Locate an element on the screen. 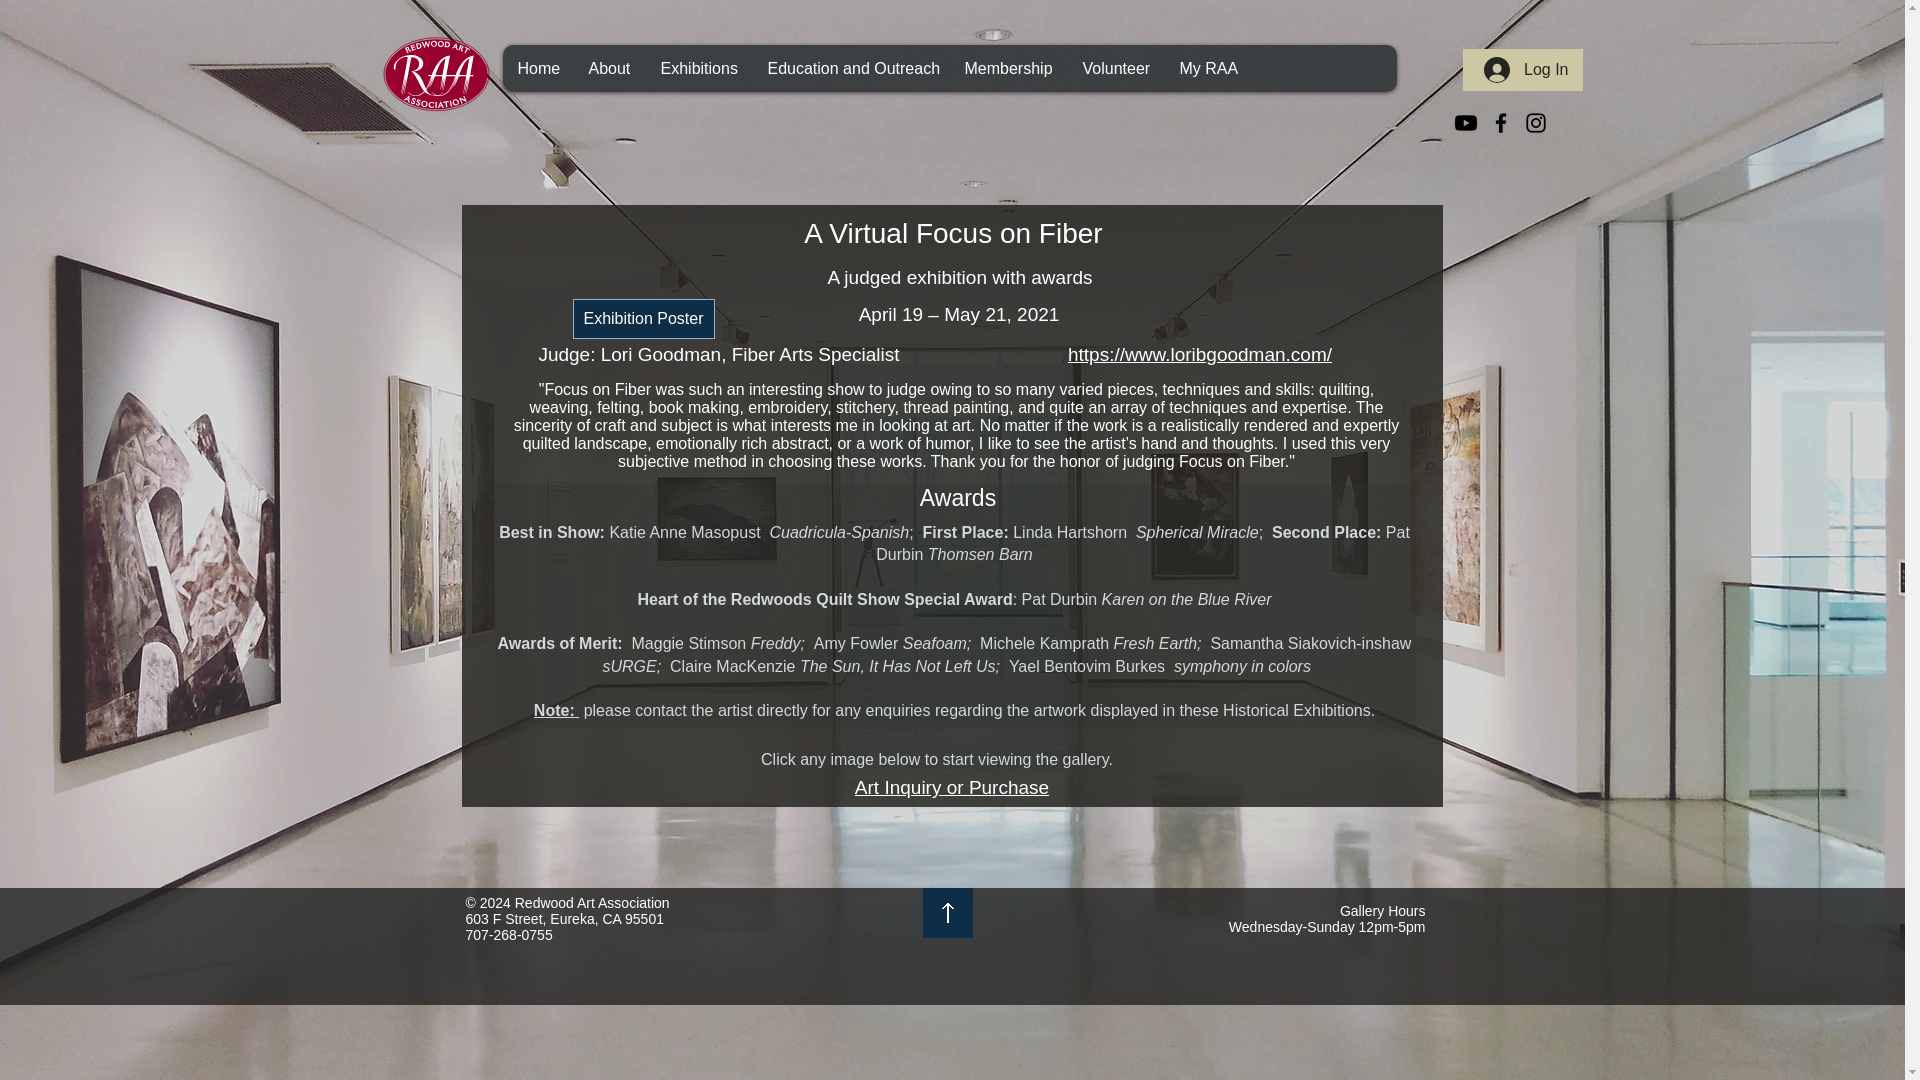  Log In is located at coordinates (1526, 69).